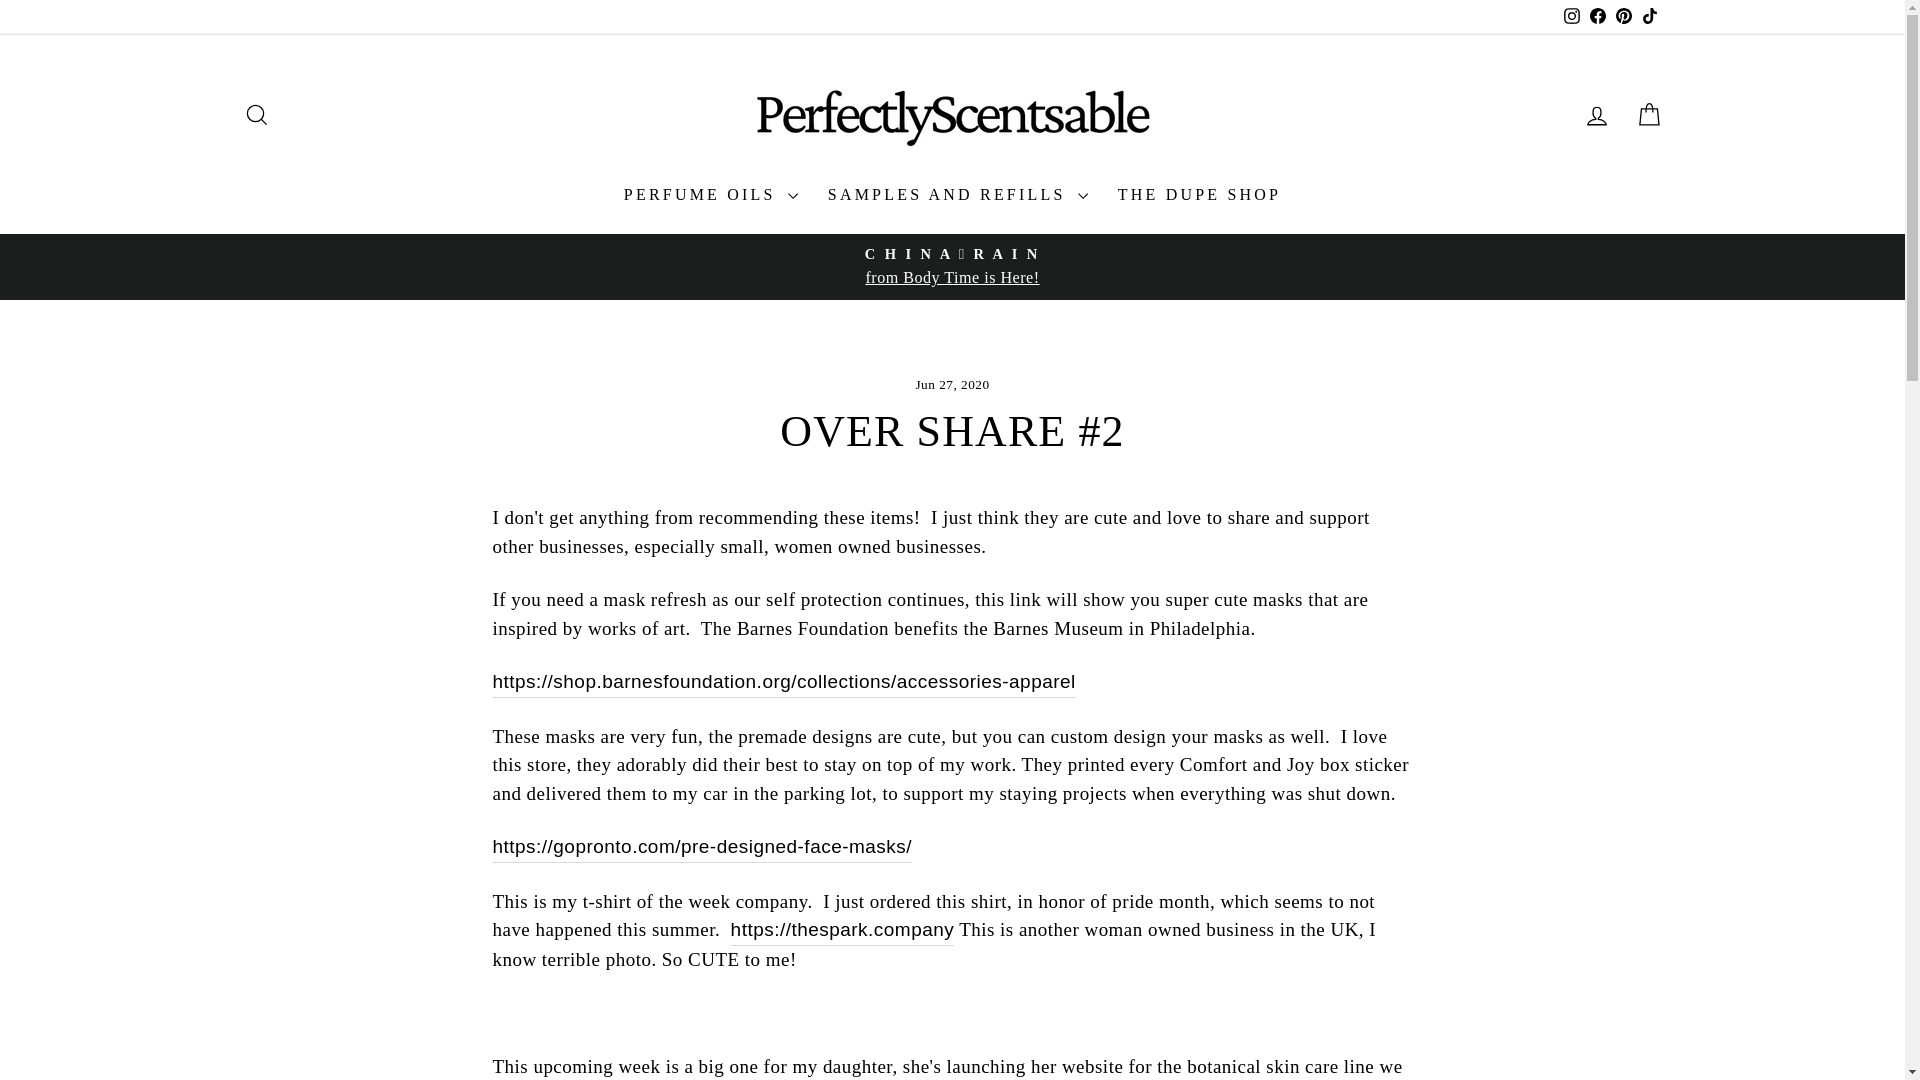  Describe the element at coordinates (1570, 16) in the screenshot. I see `Perfectly Scentsable on Facebook` at that location.